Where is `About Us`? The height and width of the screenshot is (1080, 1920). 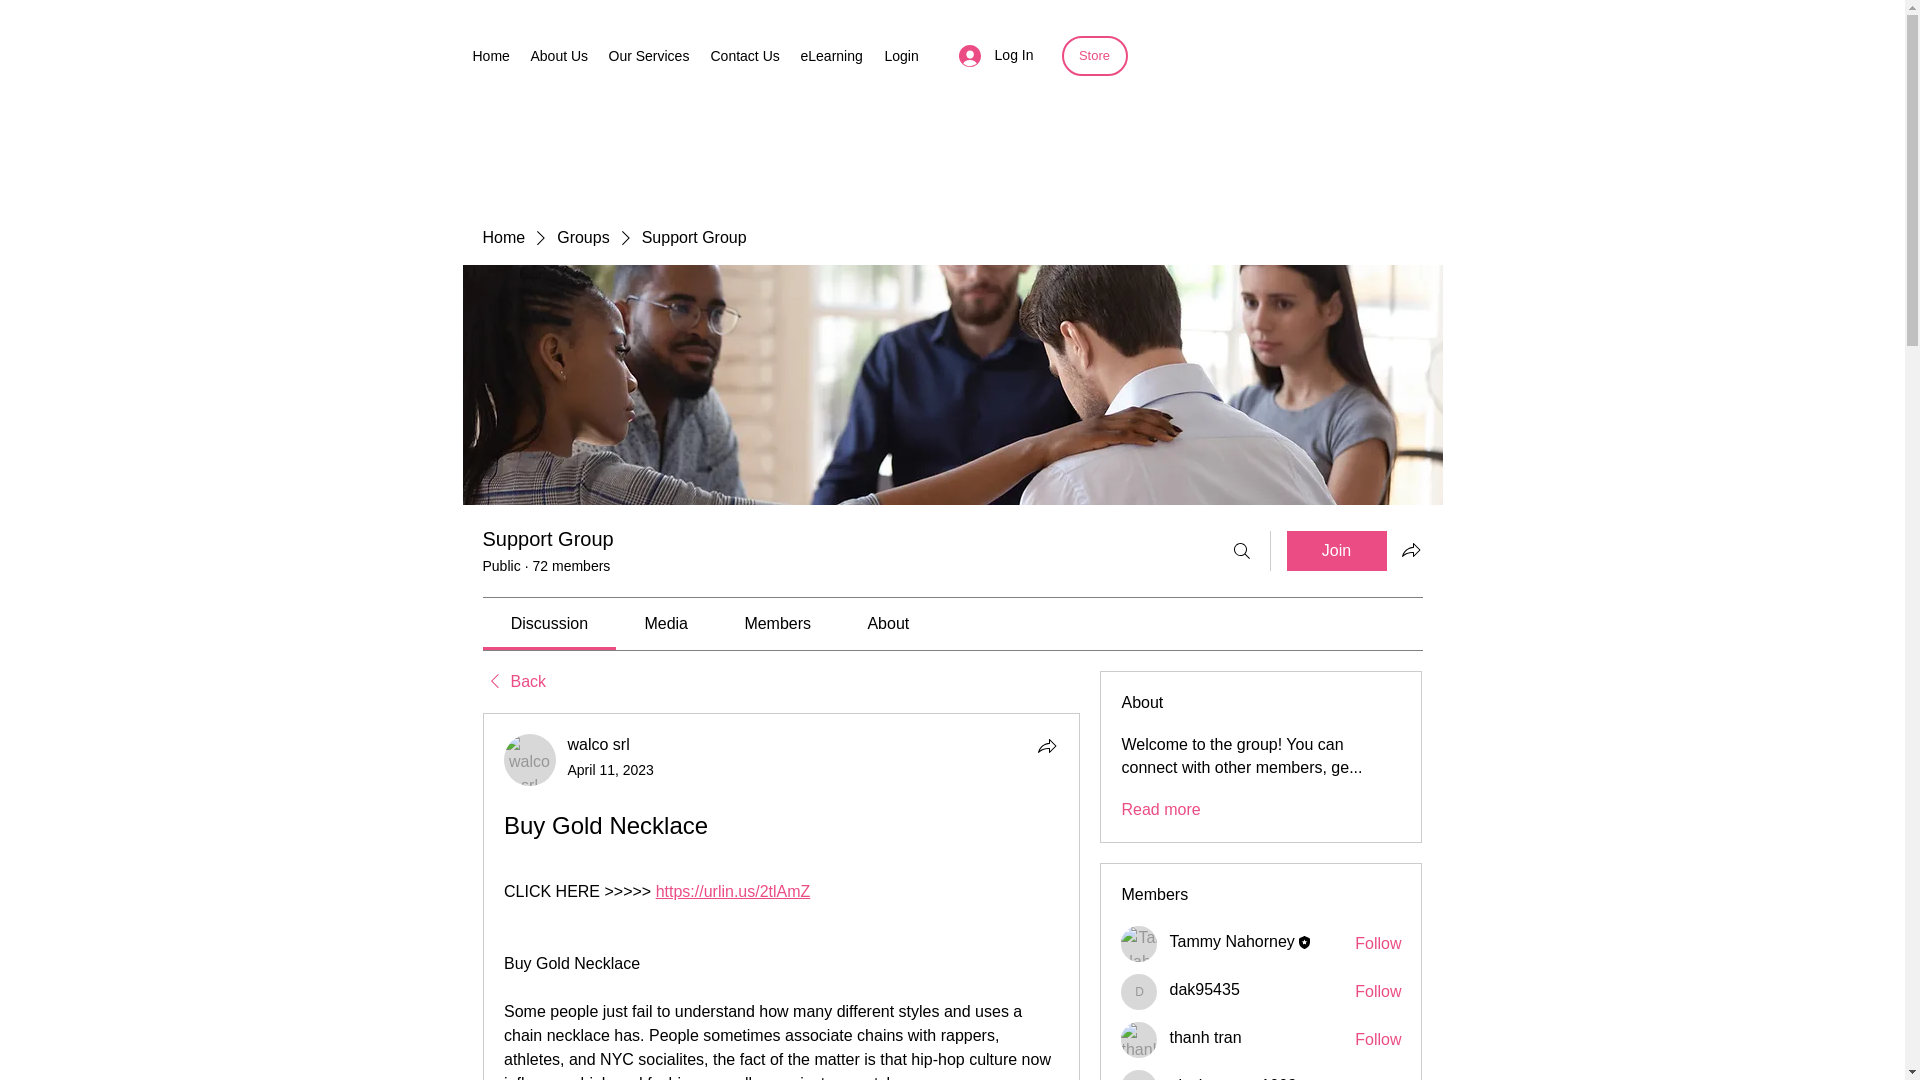 About Us is located at coordinates (558, 56).